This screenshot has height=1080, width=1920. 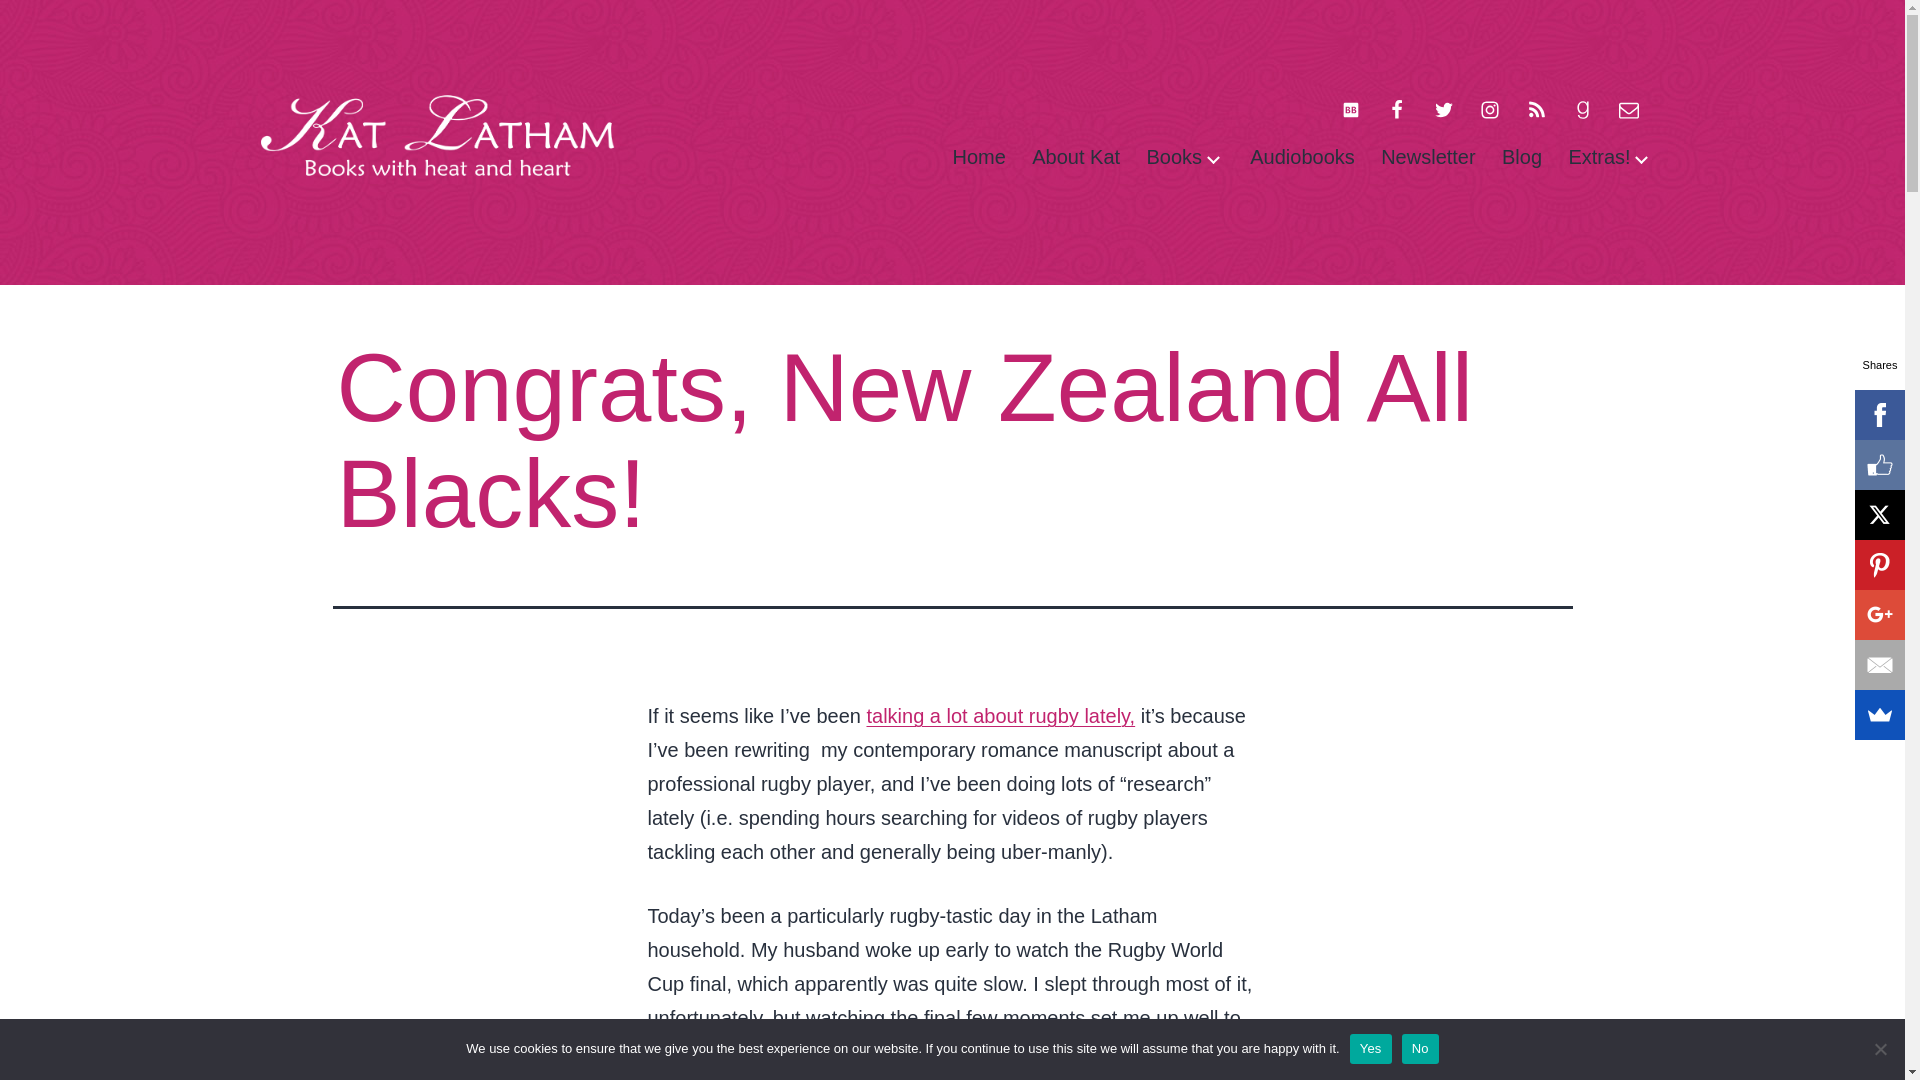 I want to click on Contact, so click(x=1628, y=108).